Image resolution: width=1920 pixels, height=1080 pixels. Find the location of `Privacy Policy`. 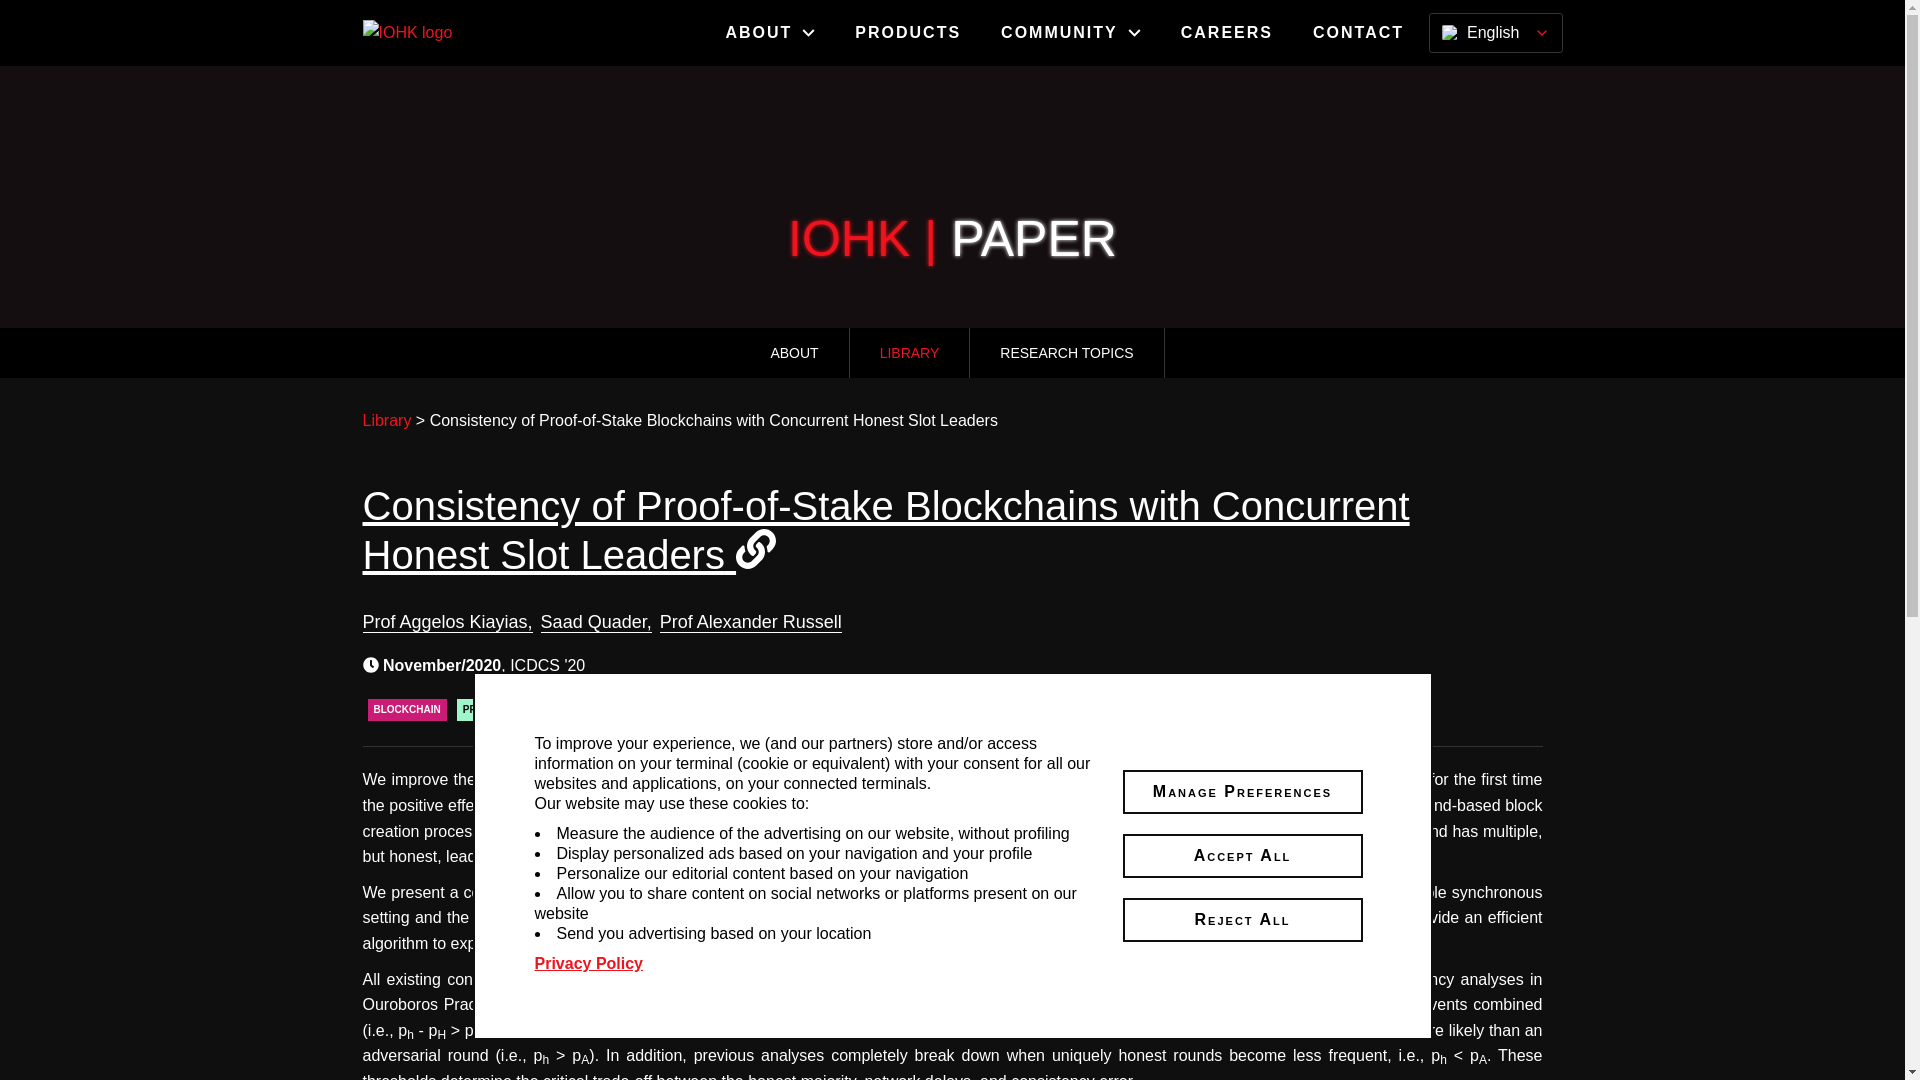

Privacy Policy is located at coordinates (588, 964).